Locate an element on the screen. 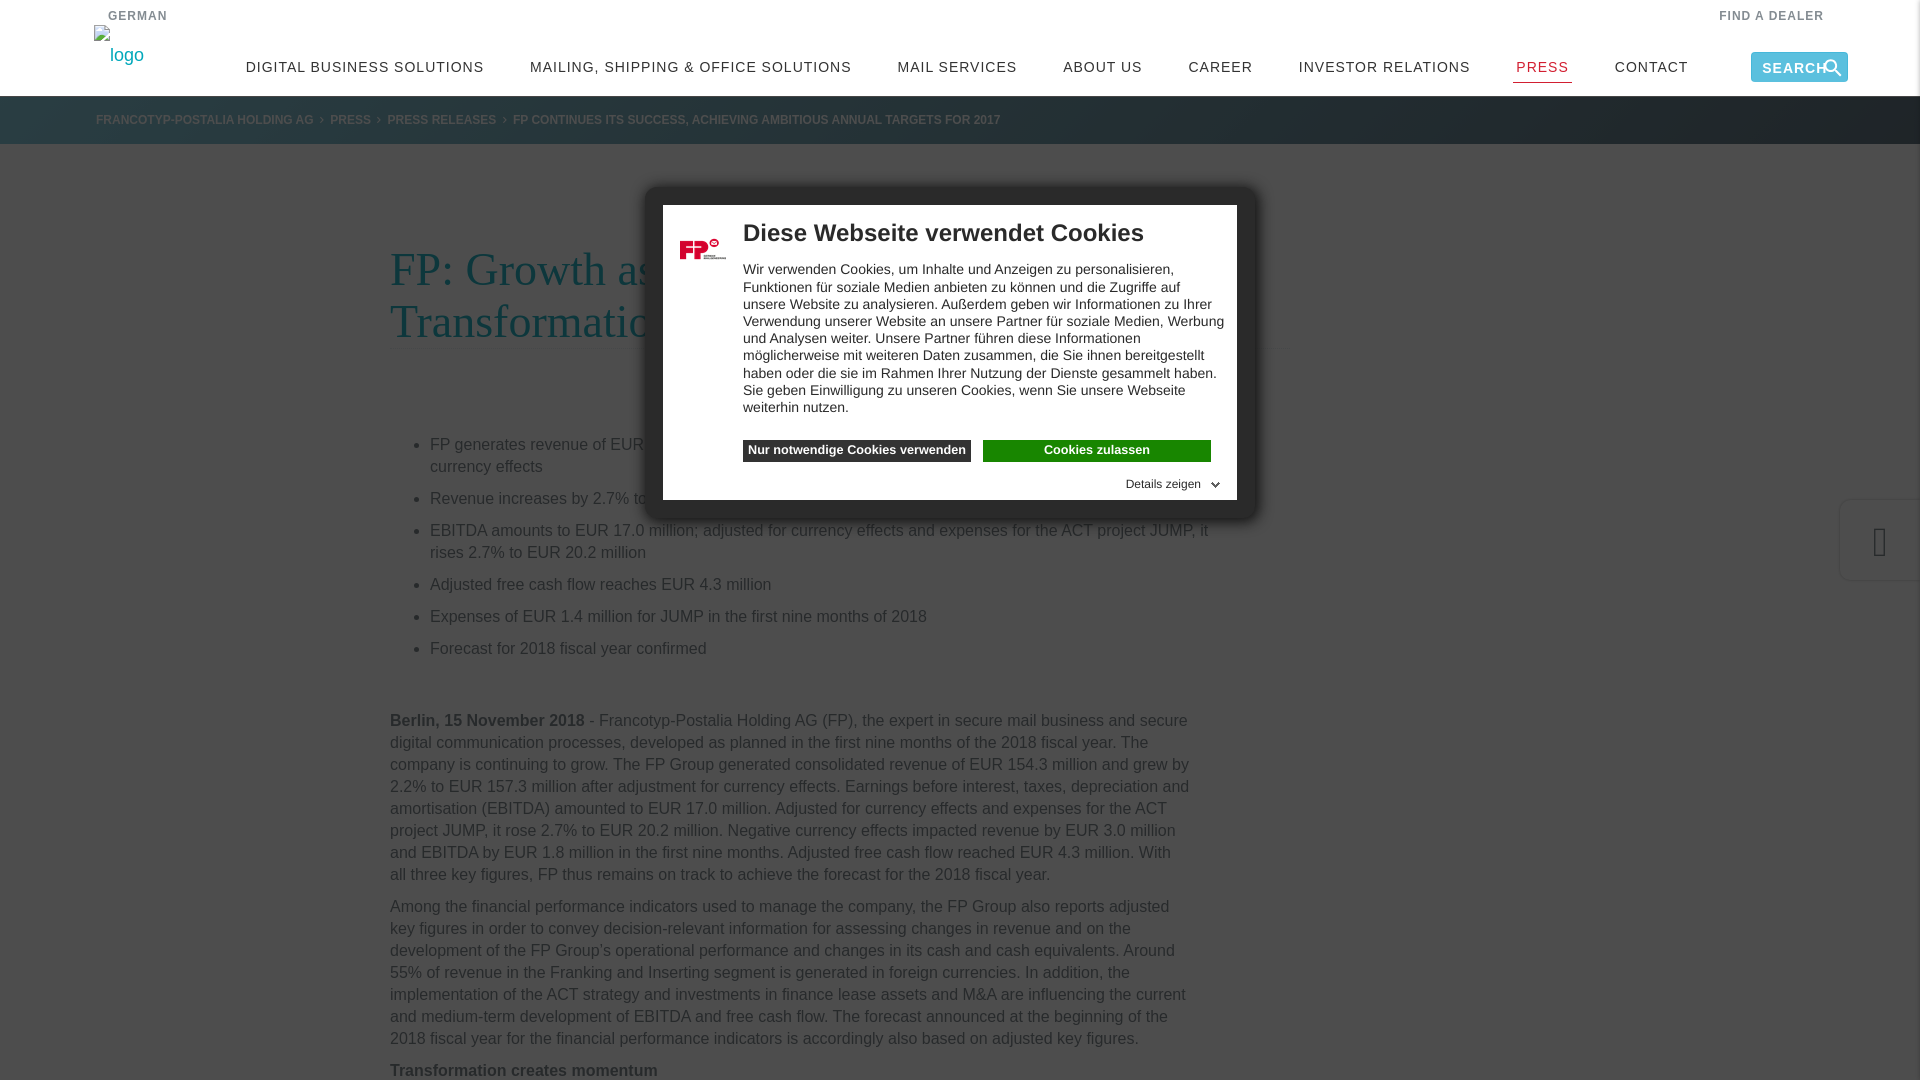 This screenshot has width=1920, height=1080. SEARCH is located at coordinates (1813, 48).